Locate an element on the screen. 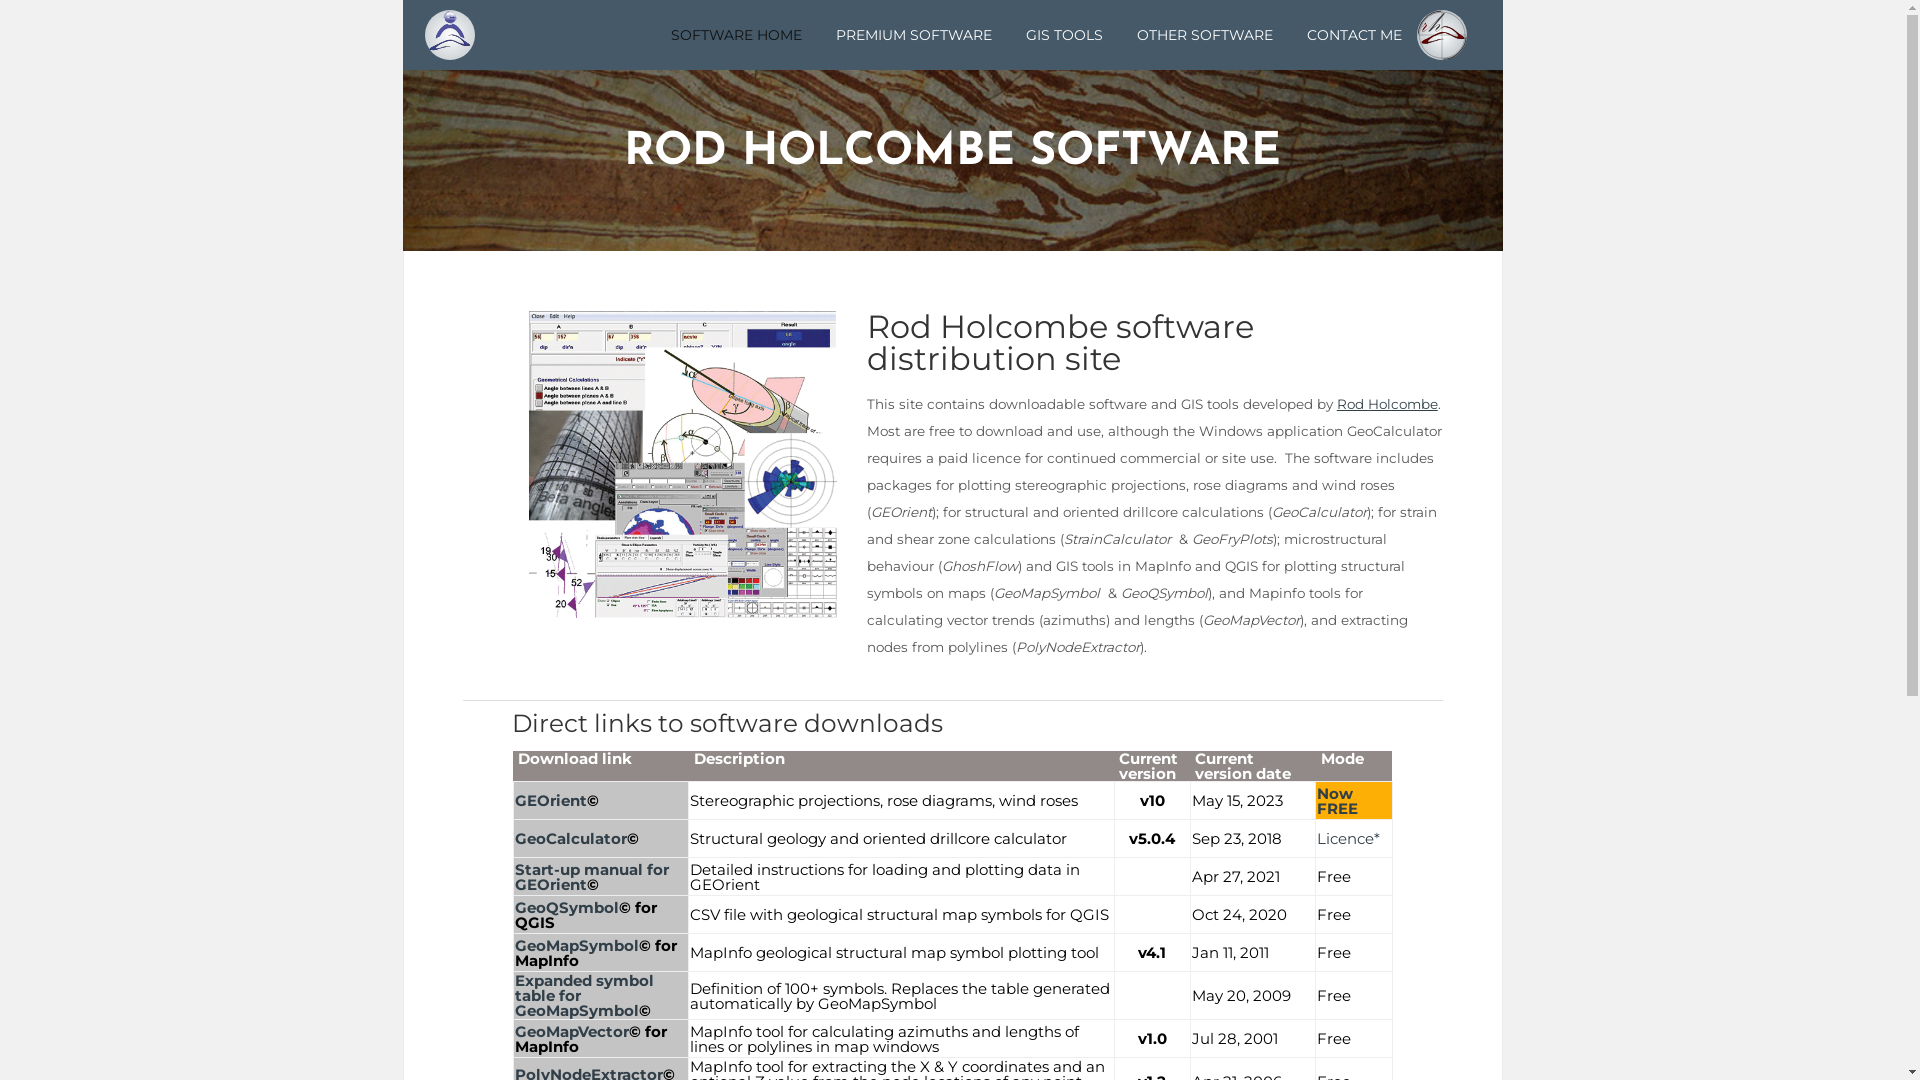 Image resolution: width=1920 pixels, height=1080 pixels. GeoCalculator is located at coordinates (570, 838).